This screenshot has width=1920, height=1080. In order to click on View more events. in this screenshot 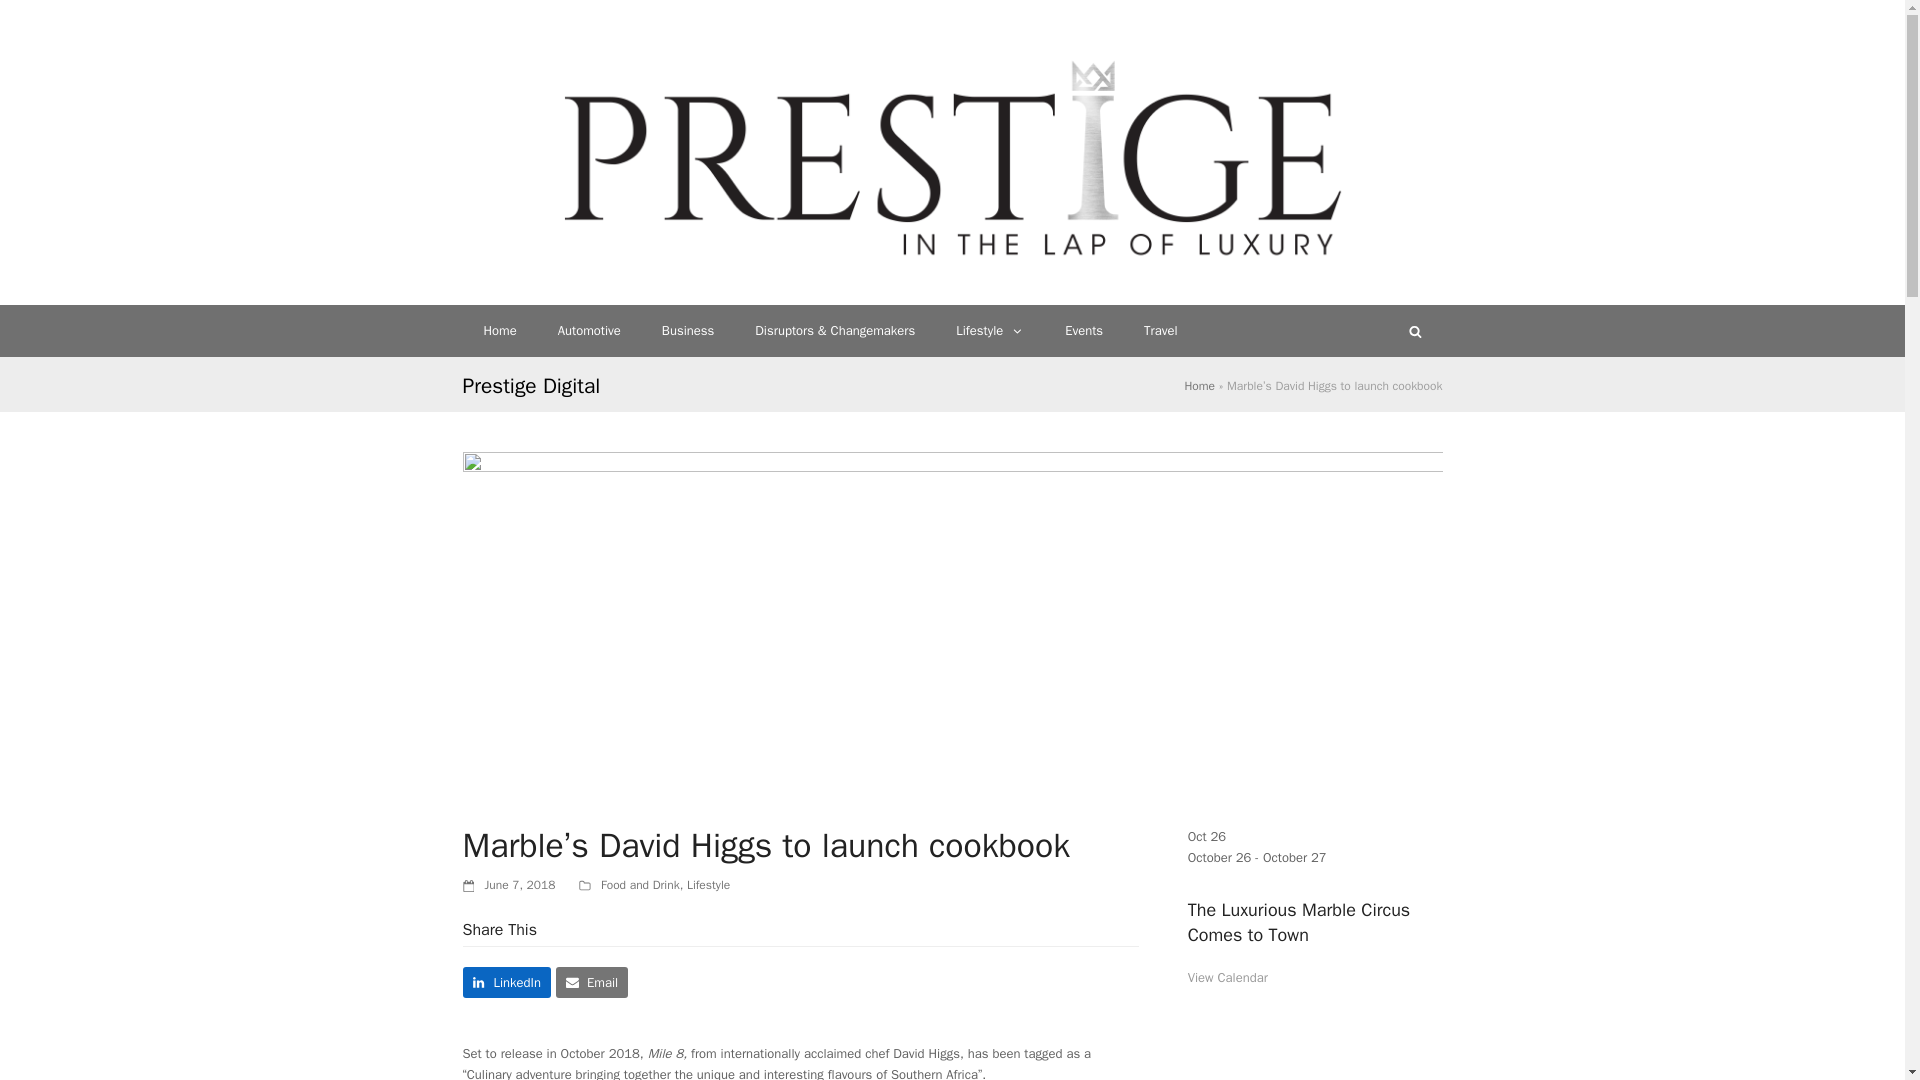, I will do `click(1228, 977)`.